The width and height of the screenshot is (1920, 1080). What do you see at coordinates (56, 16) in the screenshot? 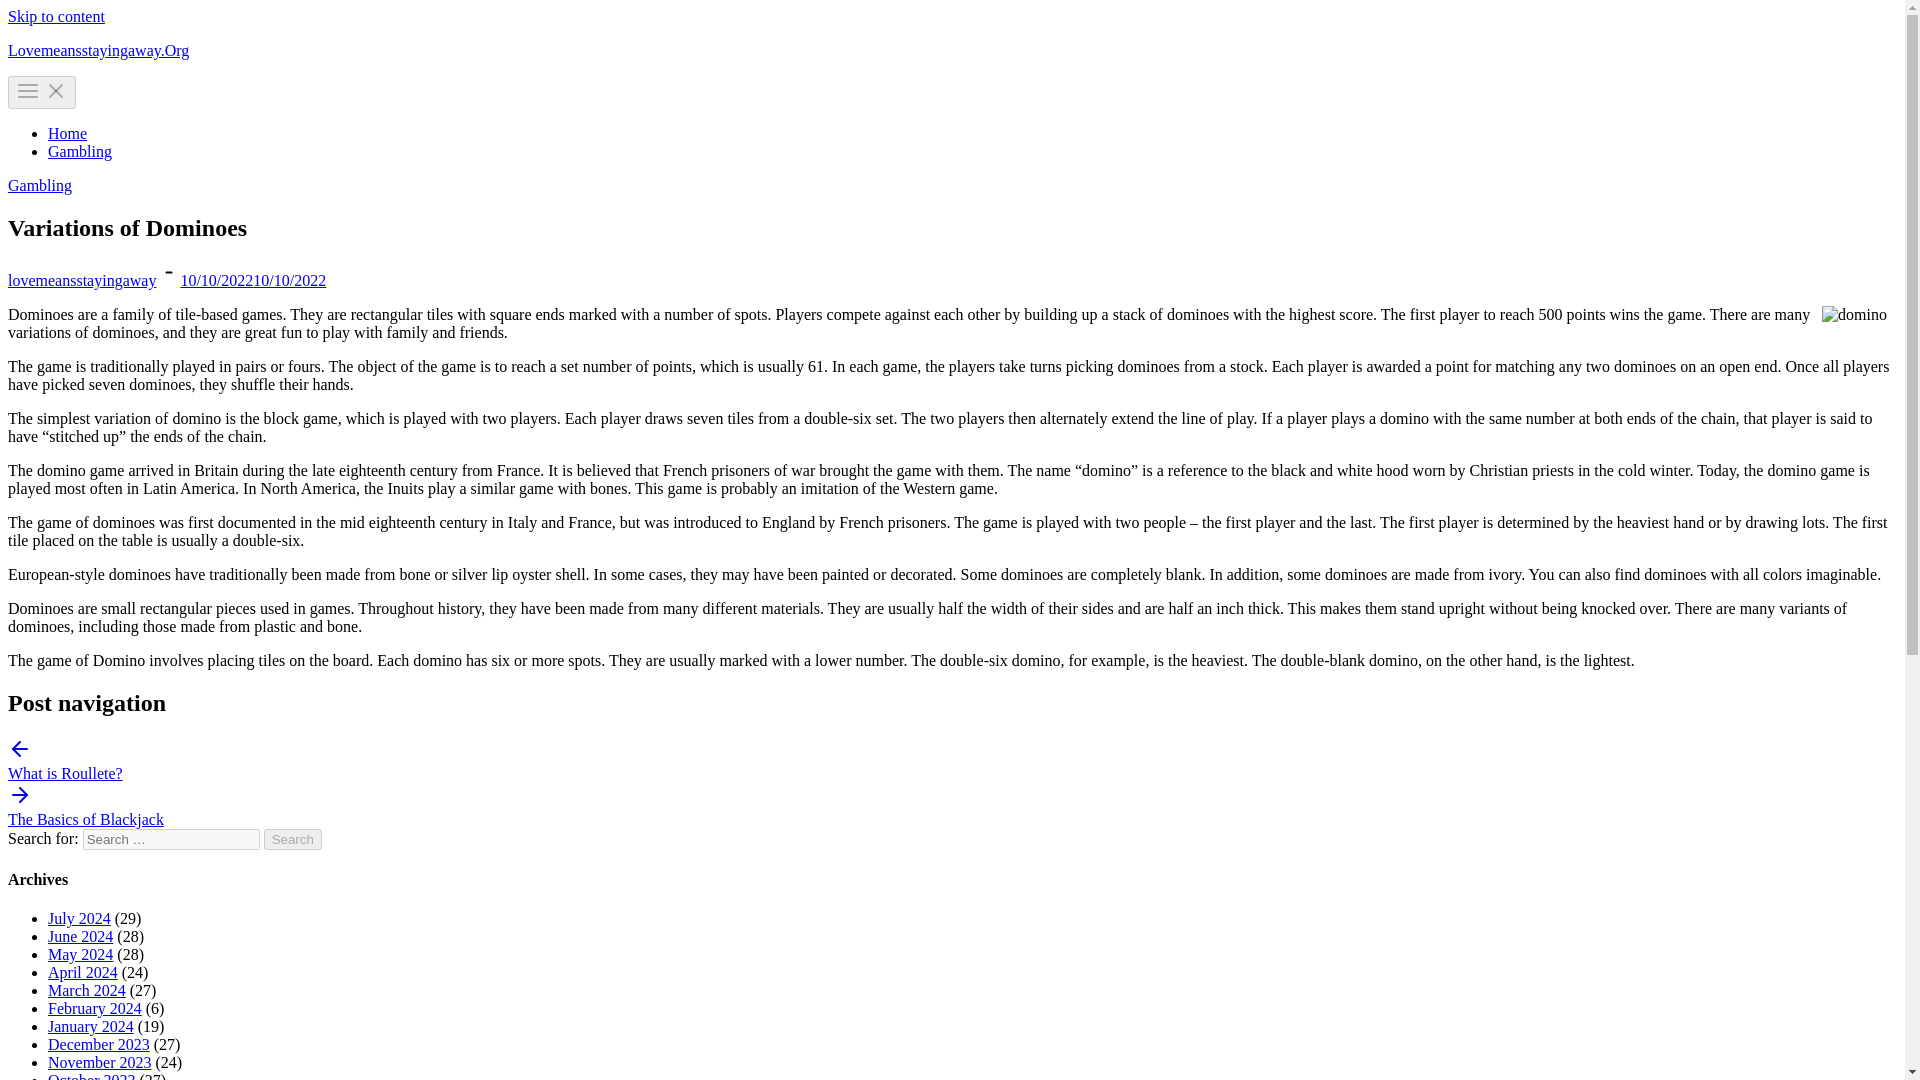
I see `Skip to content` at bounding box center [56, 16].